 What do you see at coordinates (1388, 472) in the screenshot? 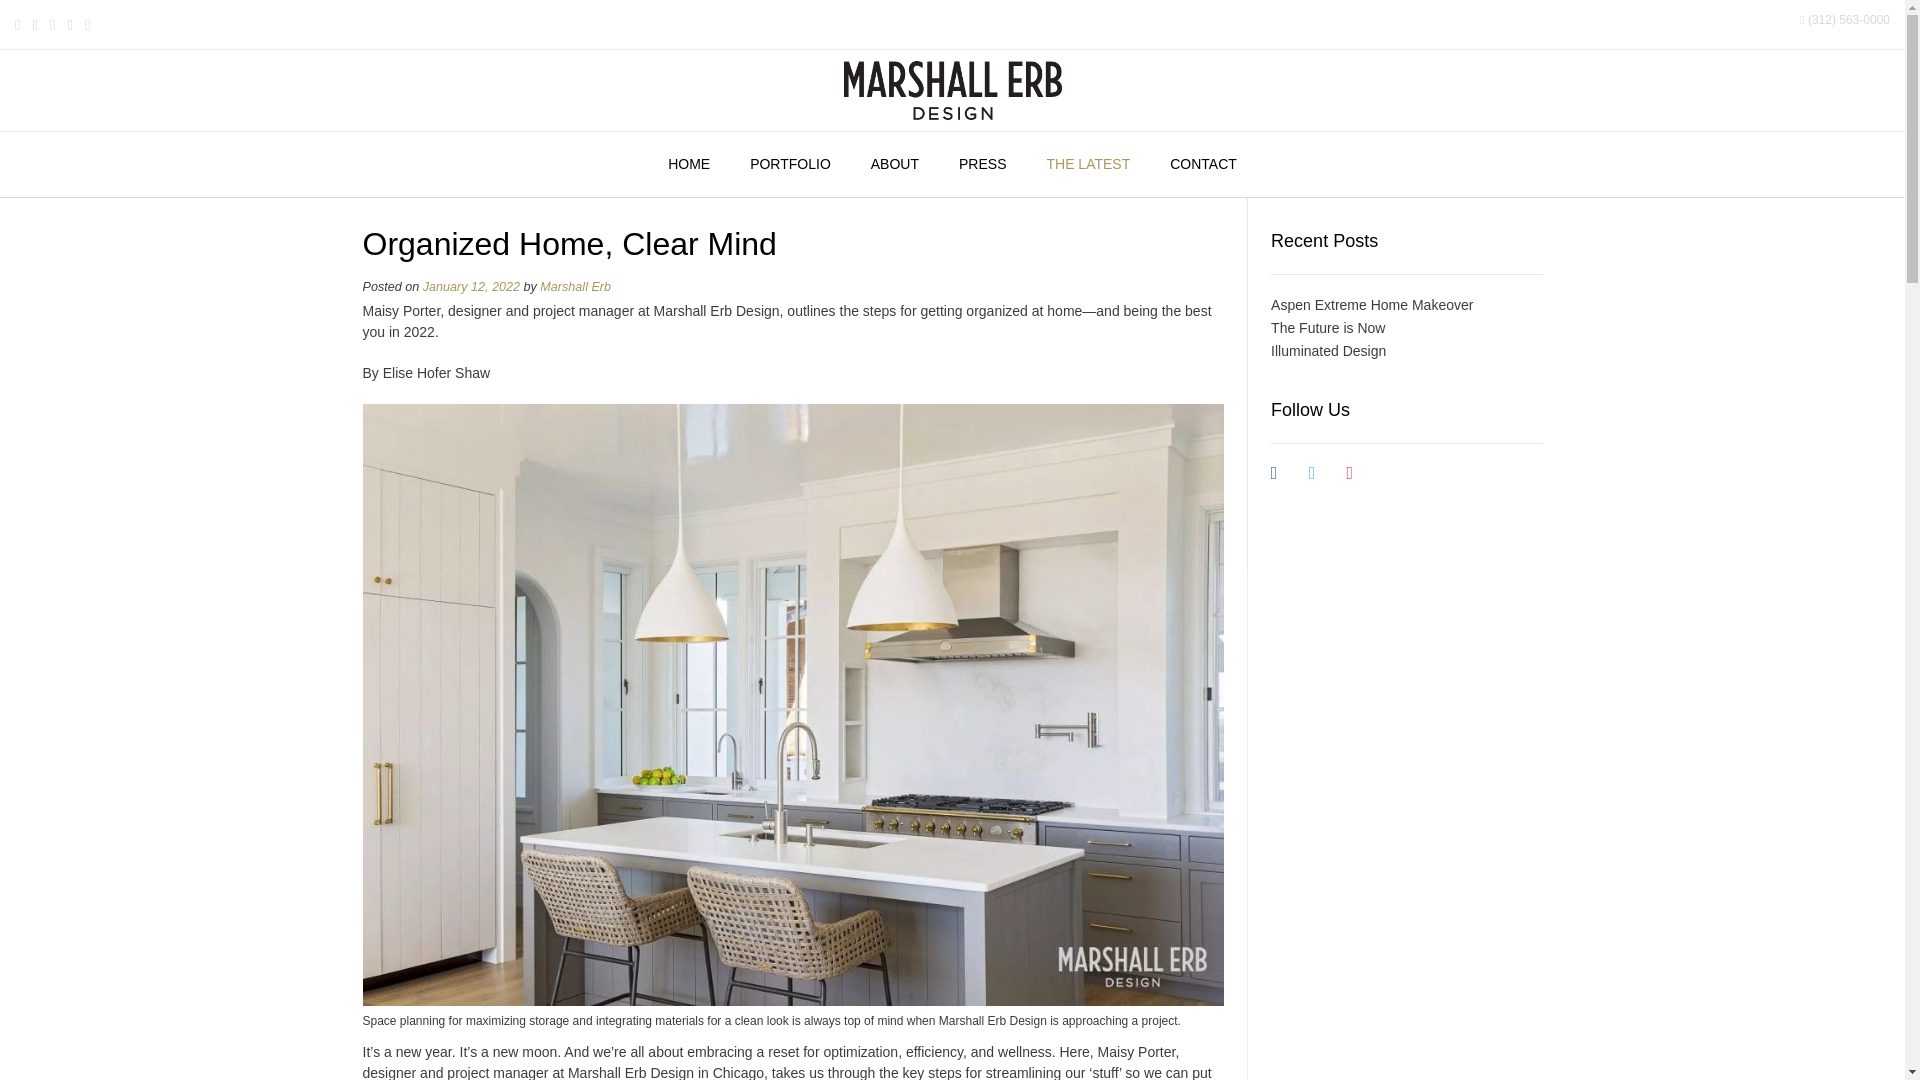
I see `google` at bounding box center [1388, 472].